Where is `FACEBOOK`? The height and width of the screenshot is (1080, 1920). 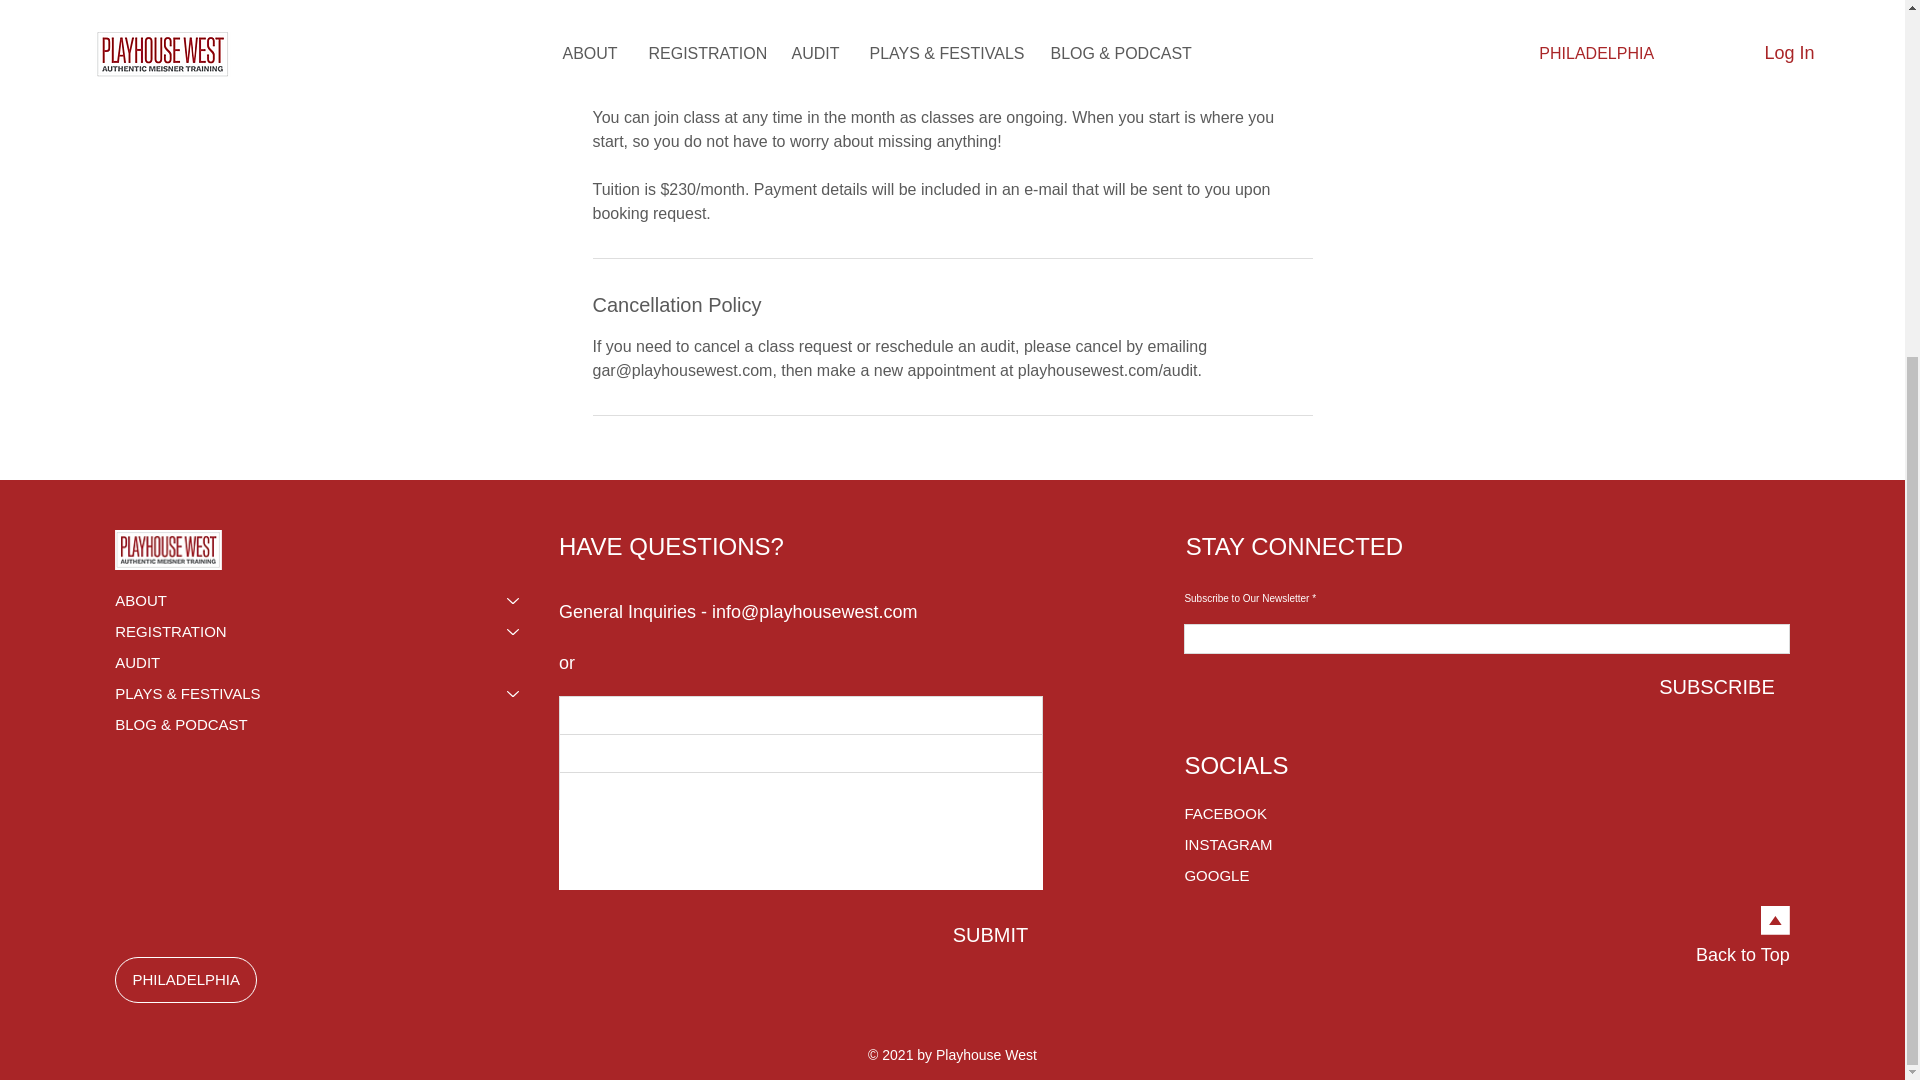 FACEBOOK is located at coordinates (1254, 814).